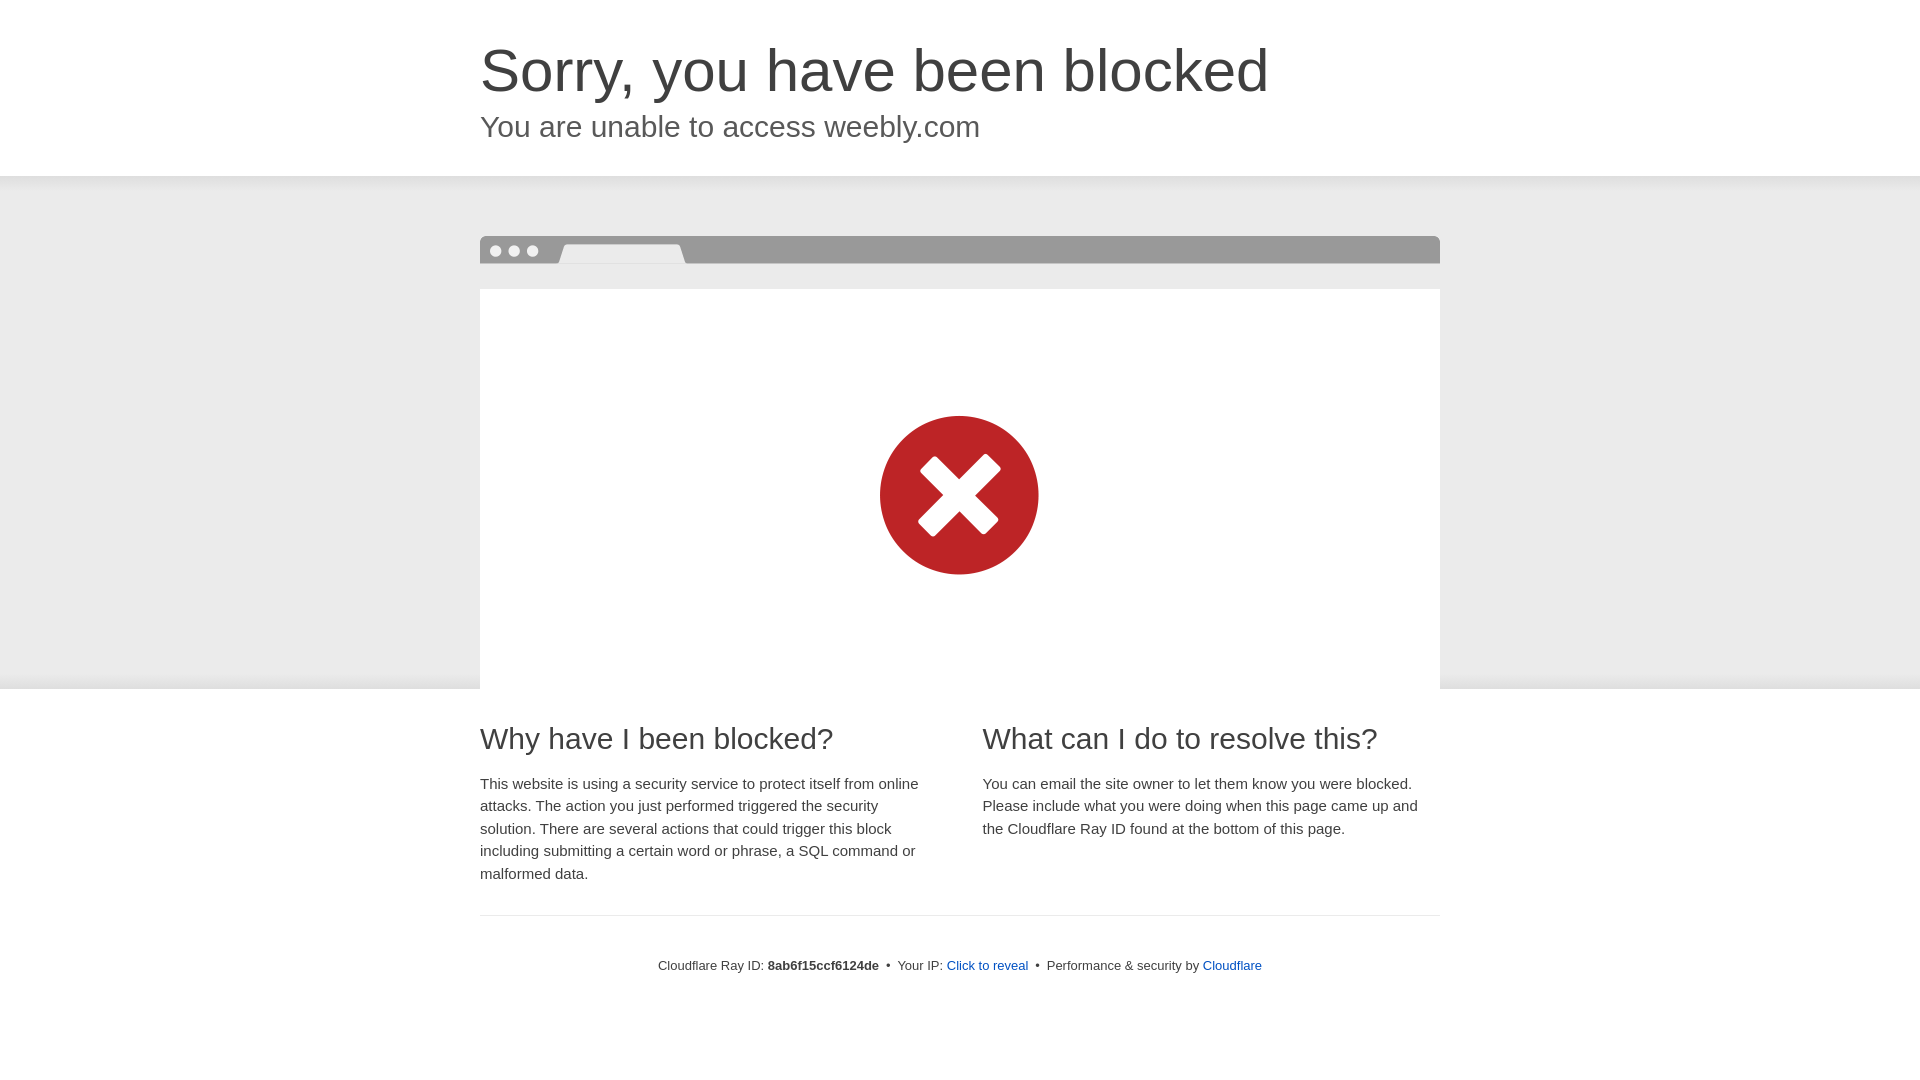 Image resolution: width=1920 pixels, height=1080 pixels. Describe the element at coordinates (1232, 965) in the screenshot. I see `Cloudflare` at that location.